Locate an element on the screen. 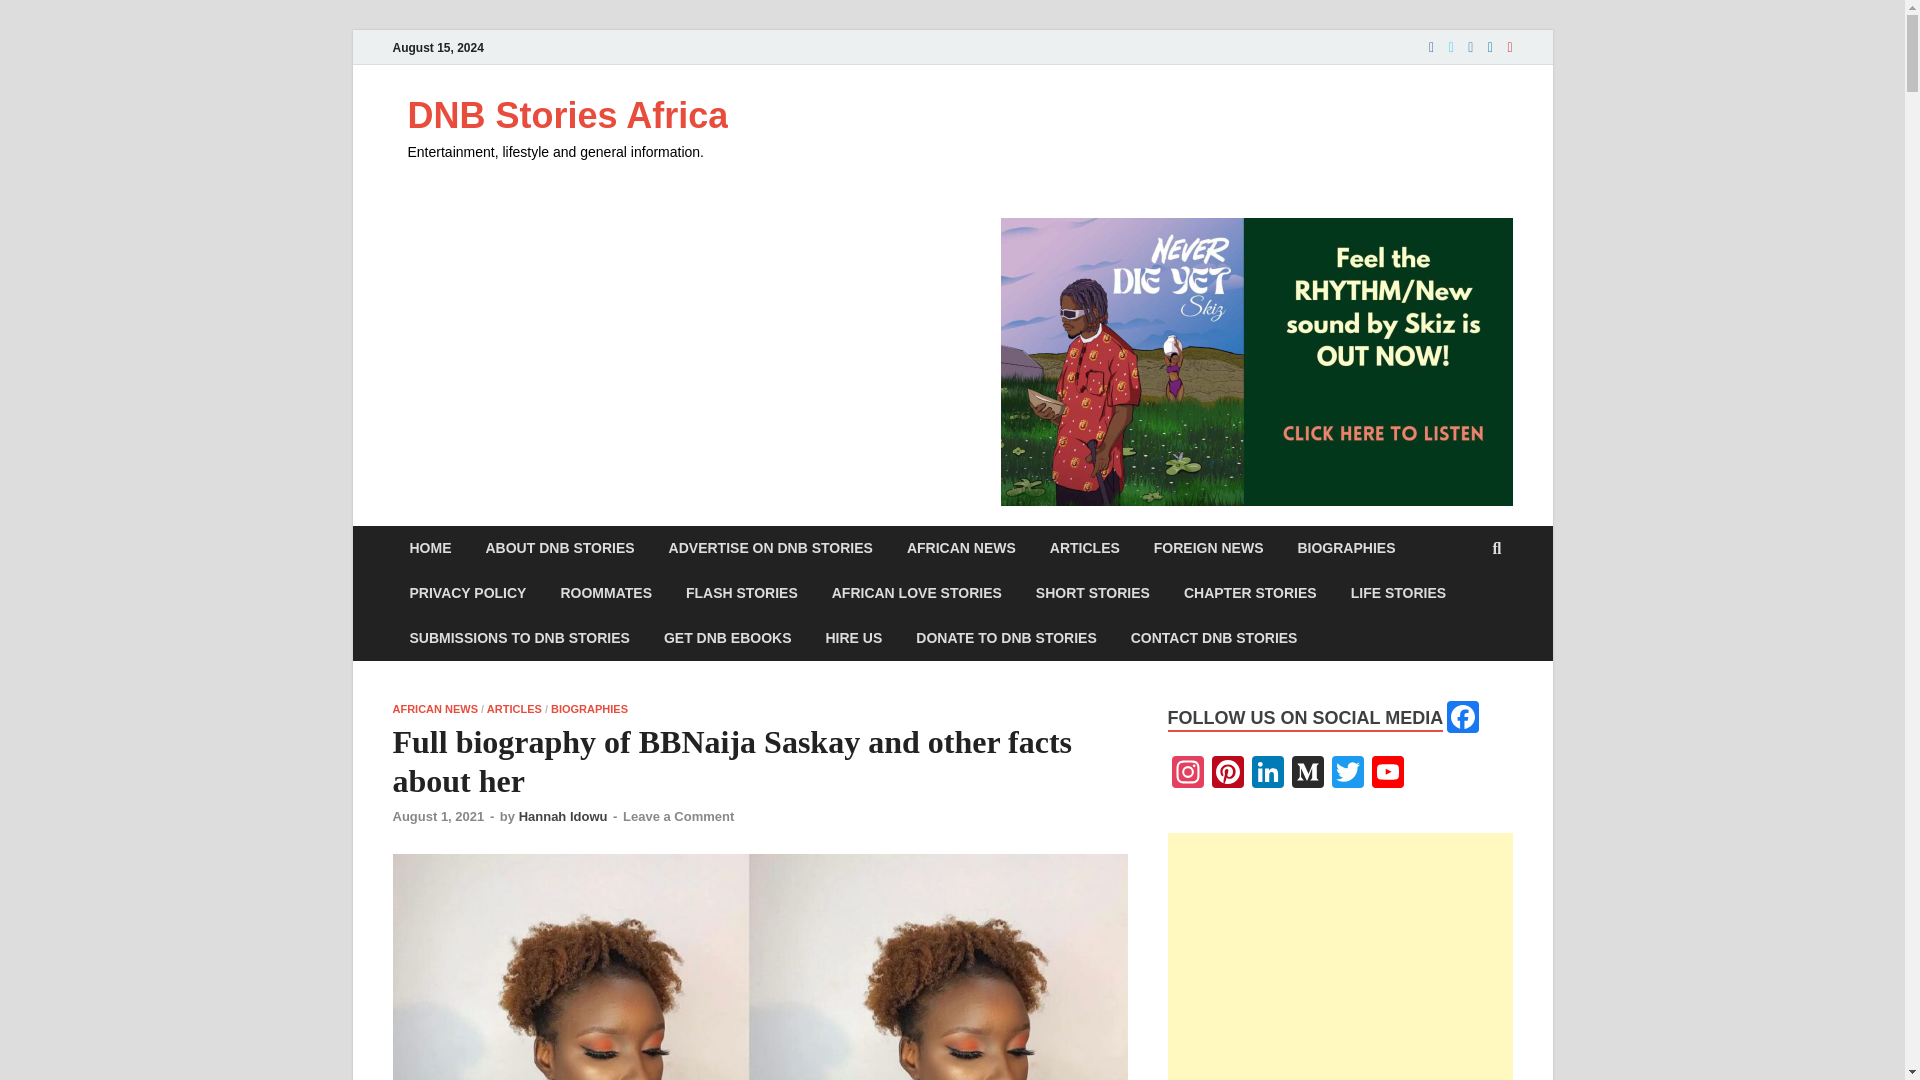 The width and height of the screenshot is (1920, 1080). DNB Stories Africa is located at coordinates (568, 116).